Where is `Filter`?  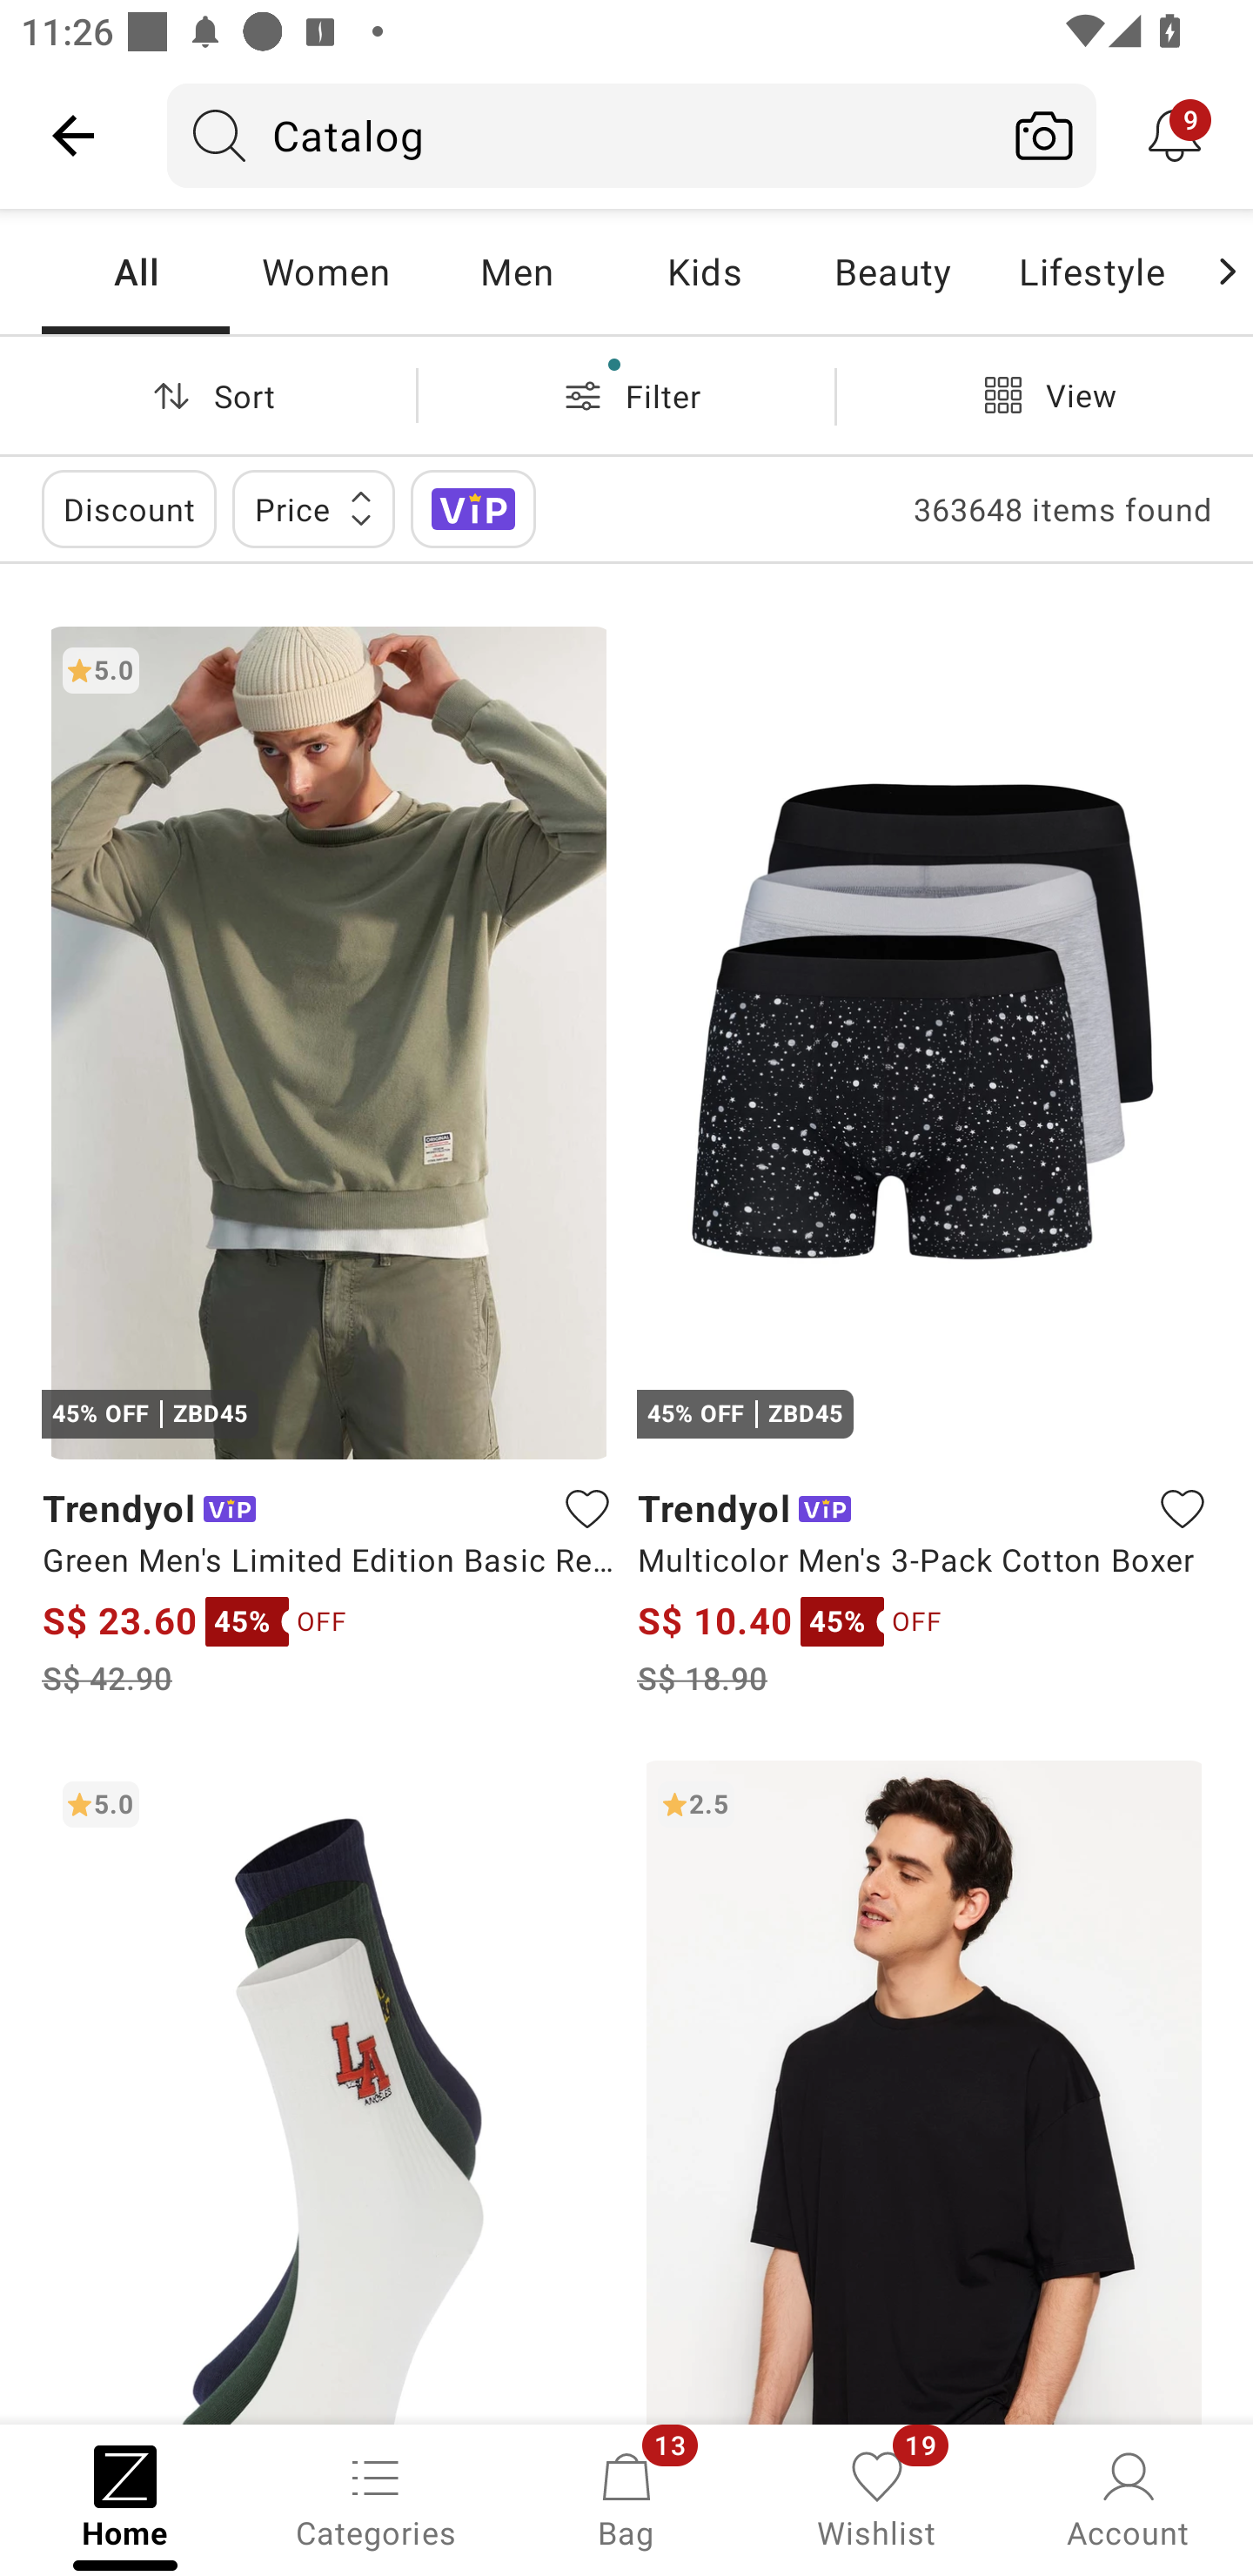
Filter is located at coordinates (626, 395).